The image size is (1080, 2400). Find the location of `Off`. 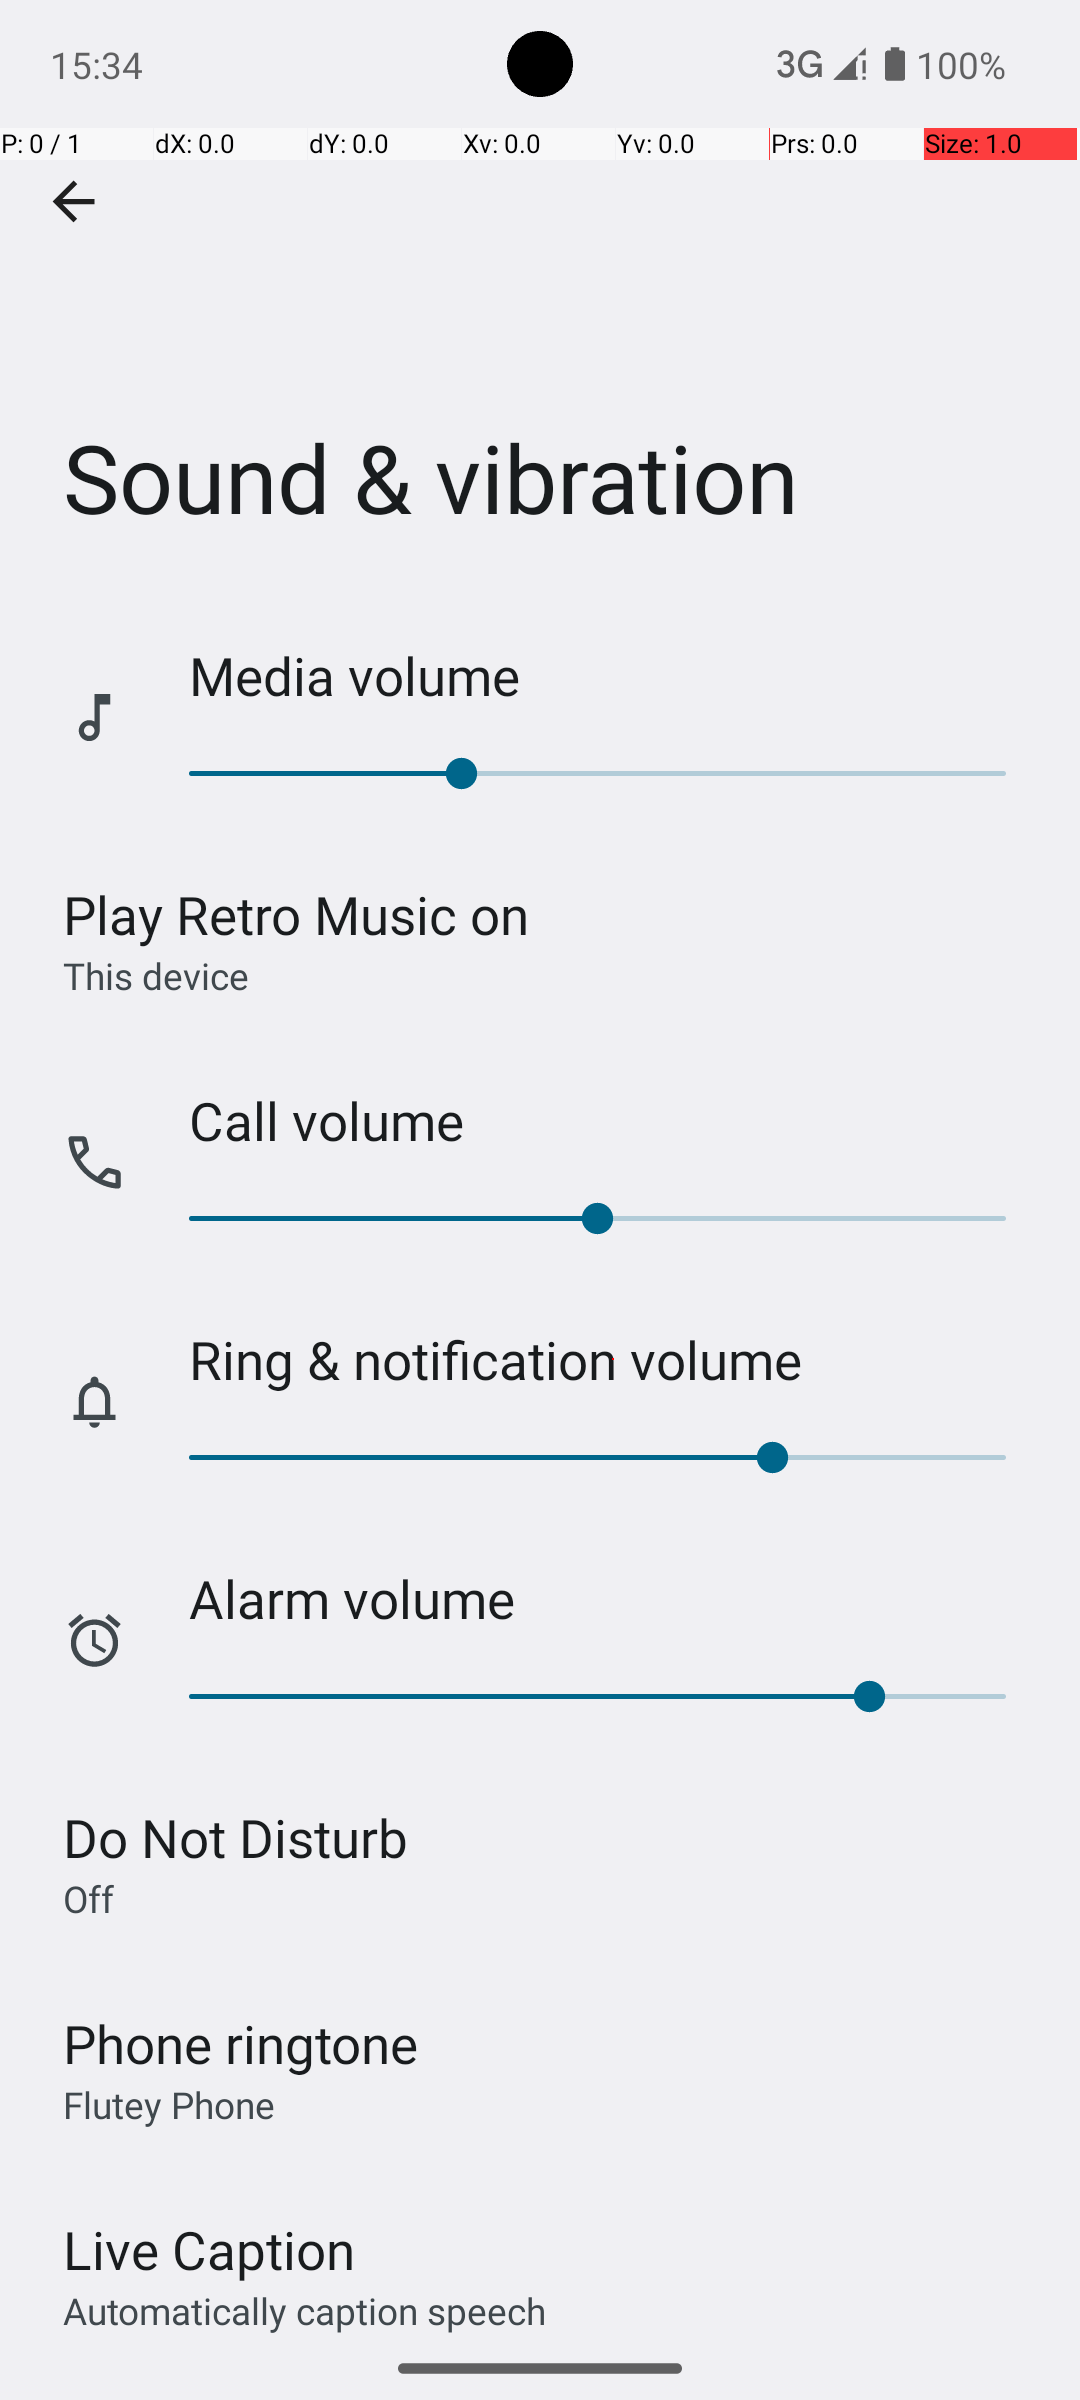

Off is located at coordinates (88, 1898).